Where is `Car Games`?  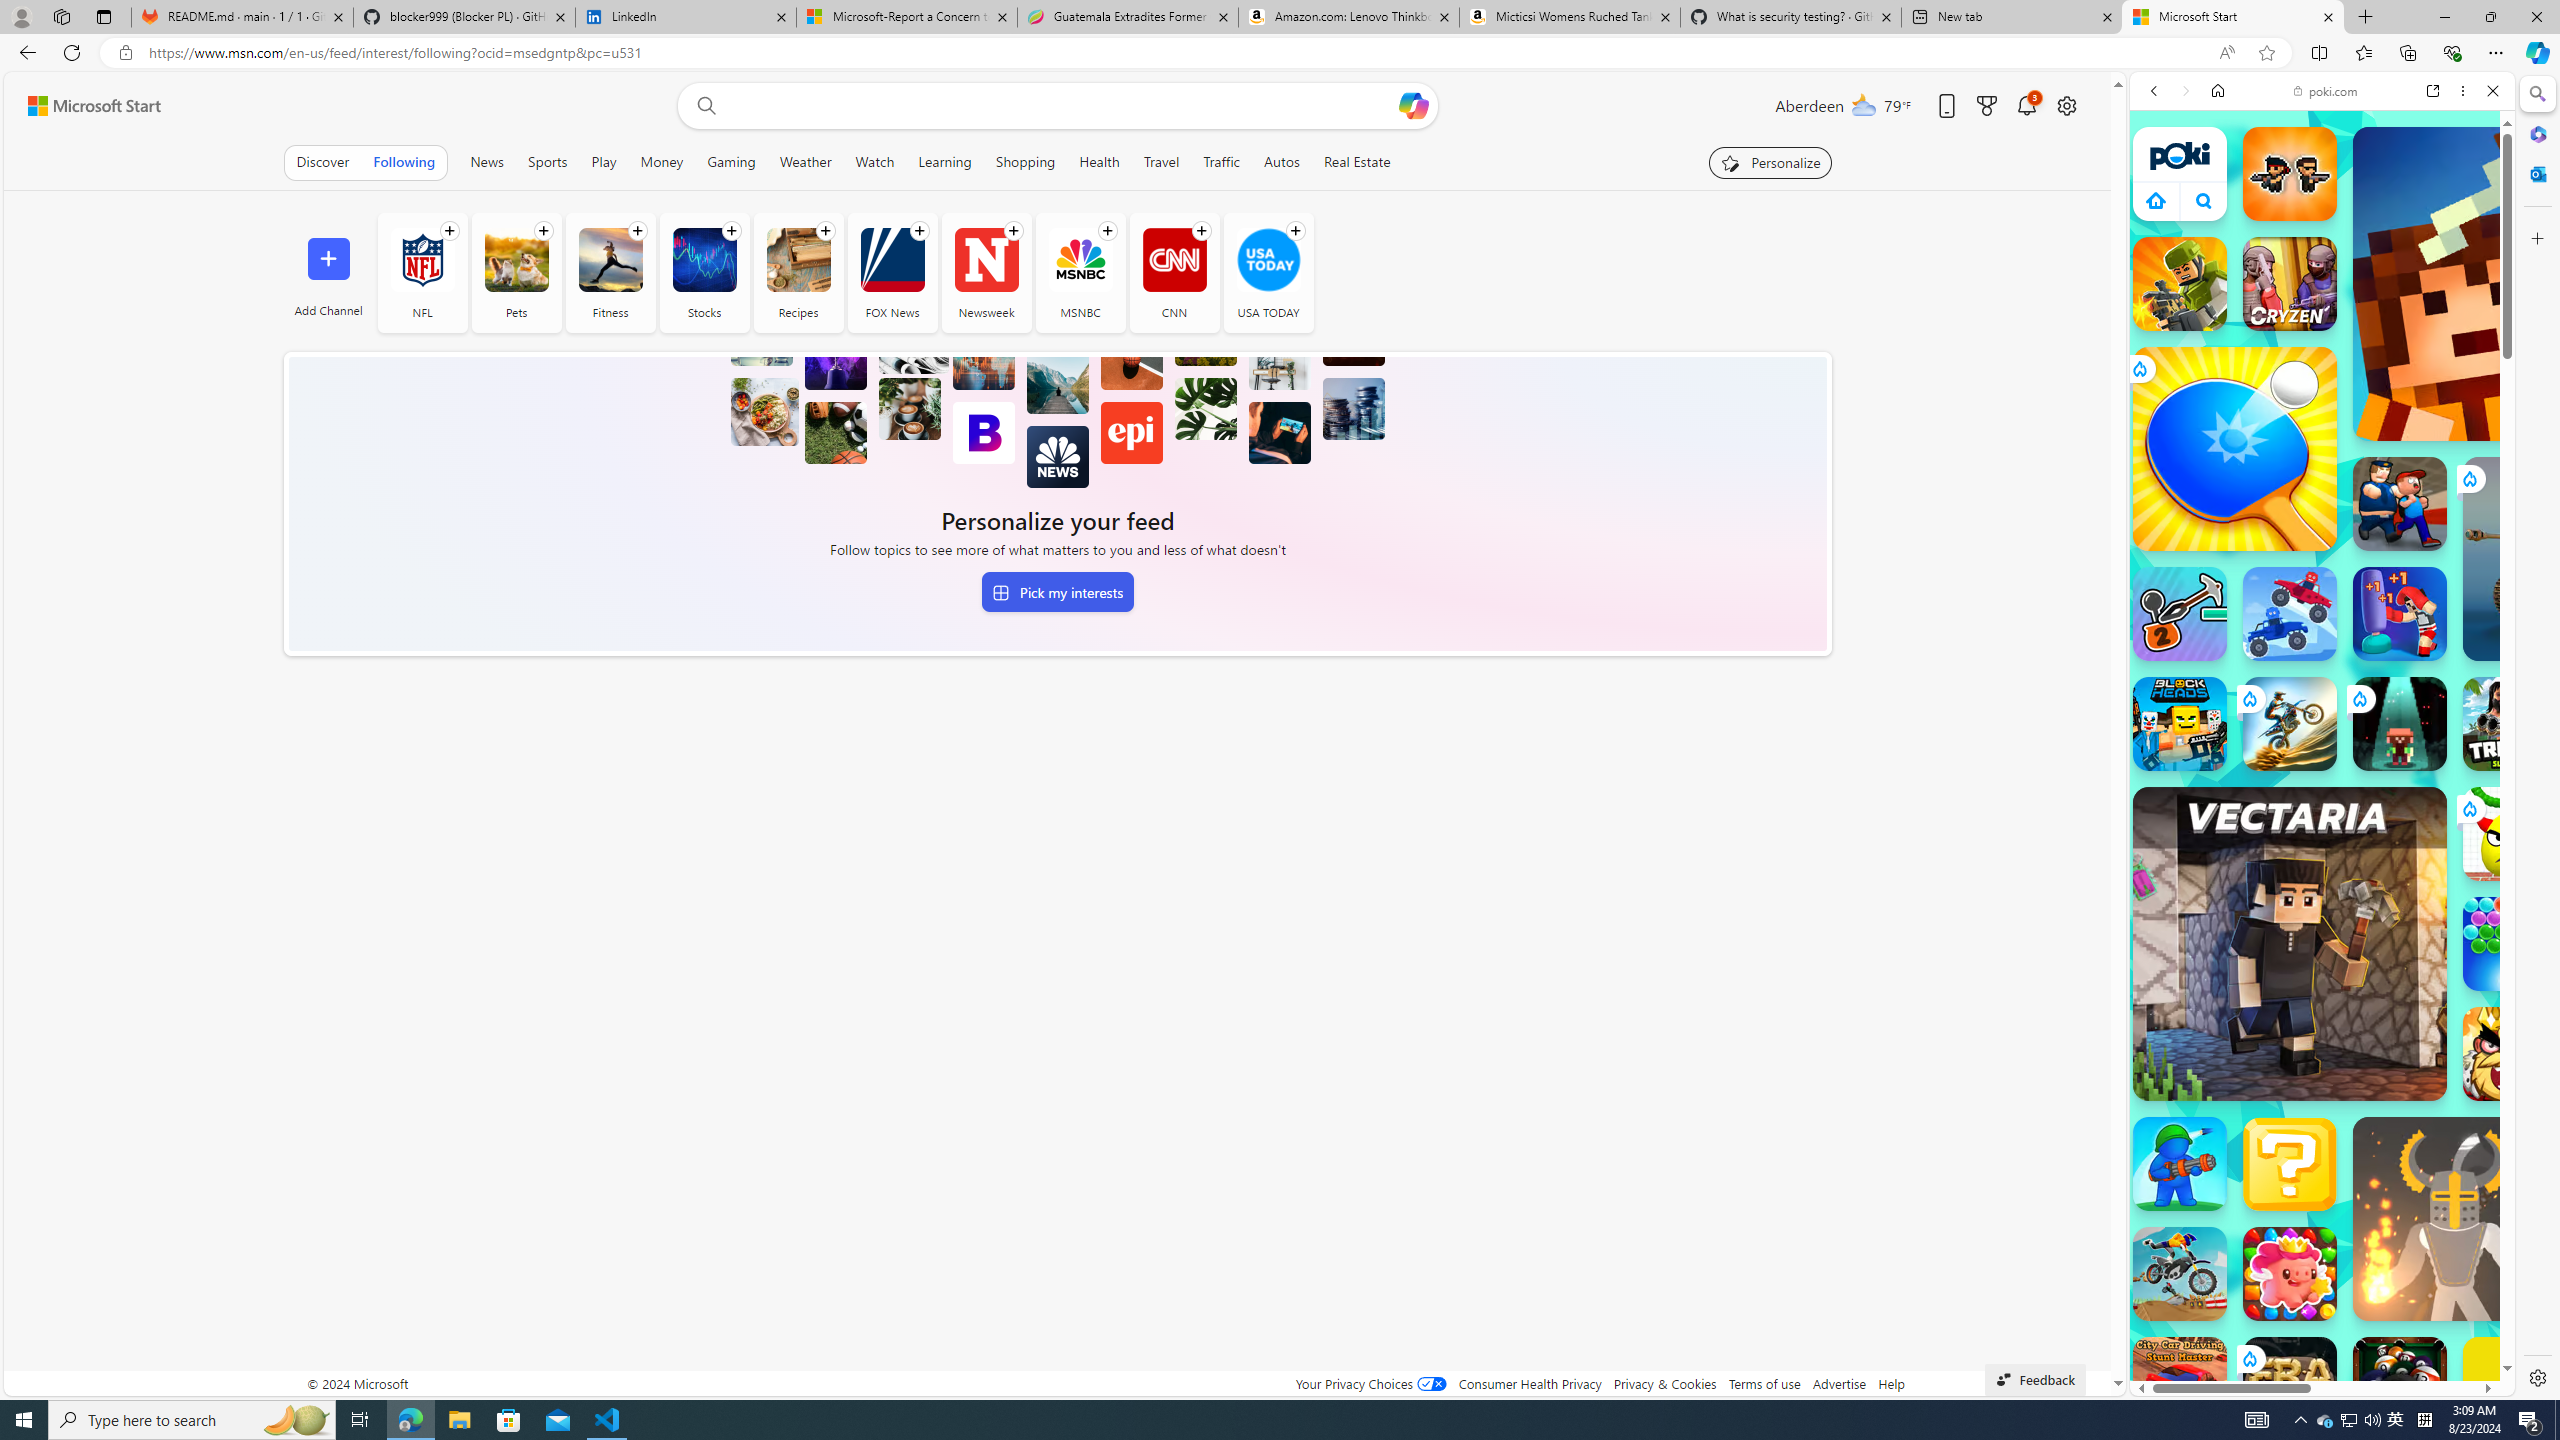
Car Games is located at coordinates (2322, 470).